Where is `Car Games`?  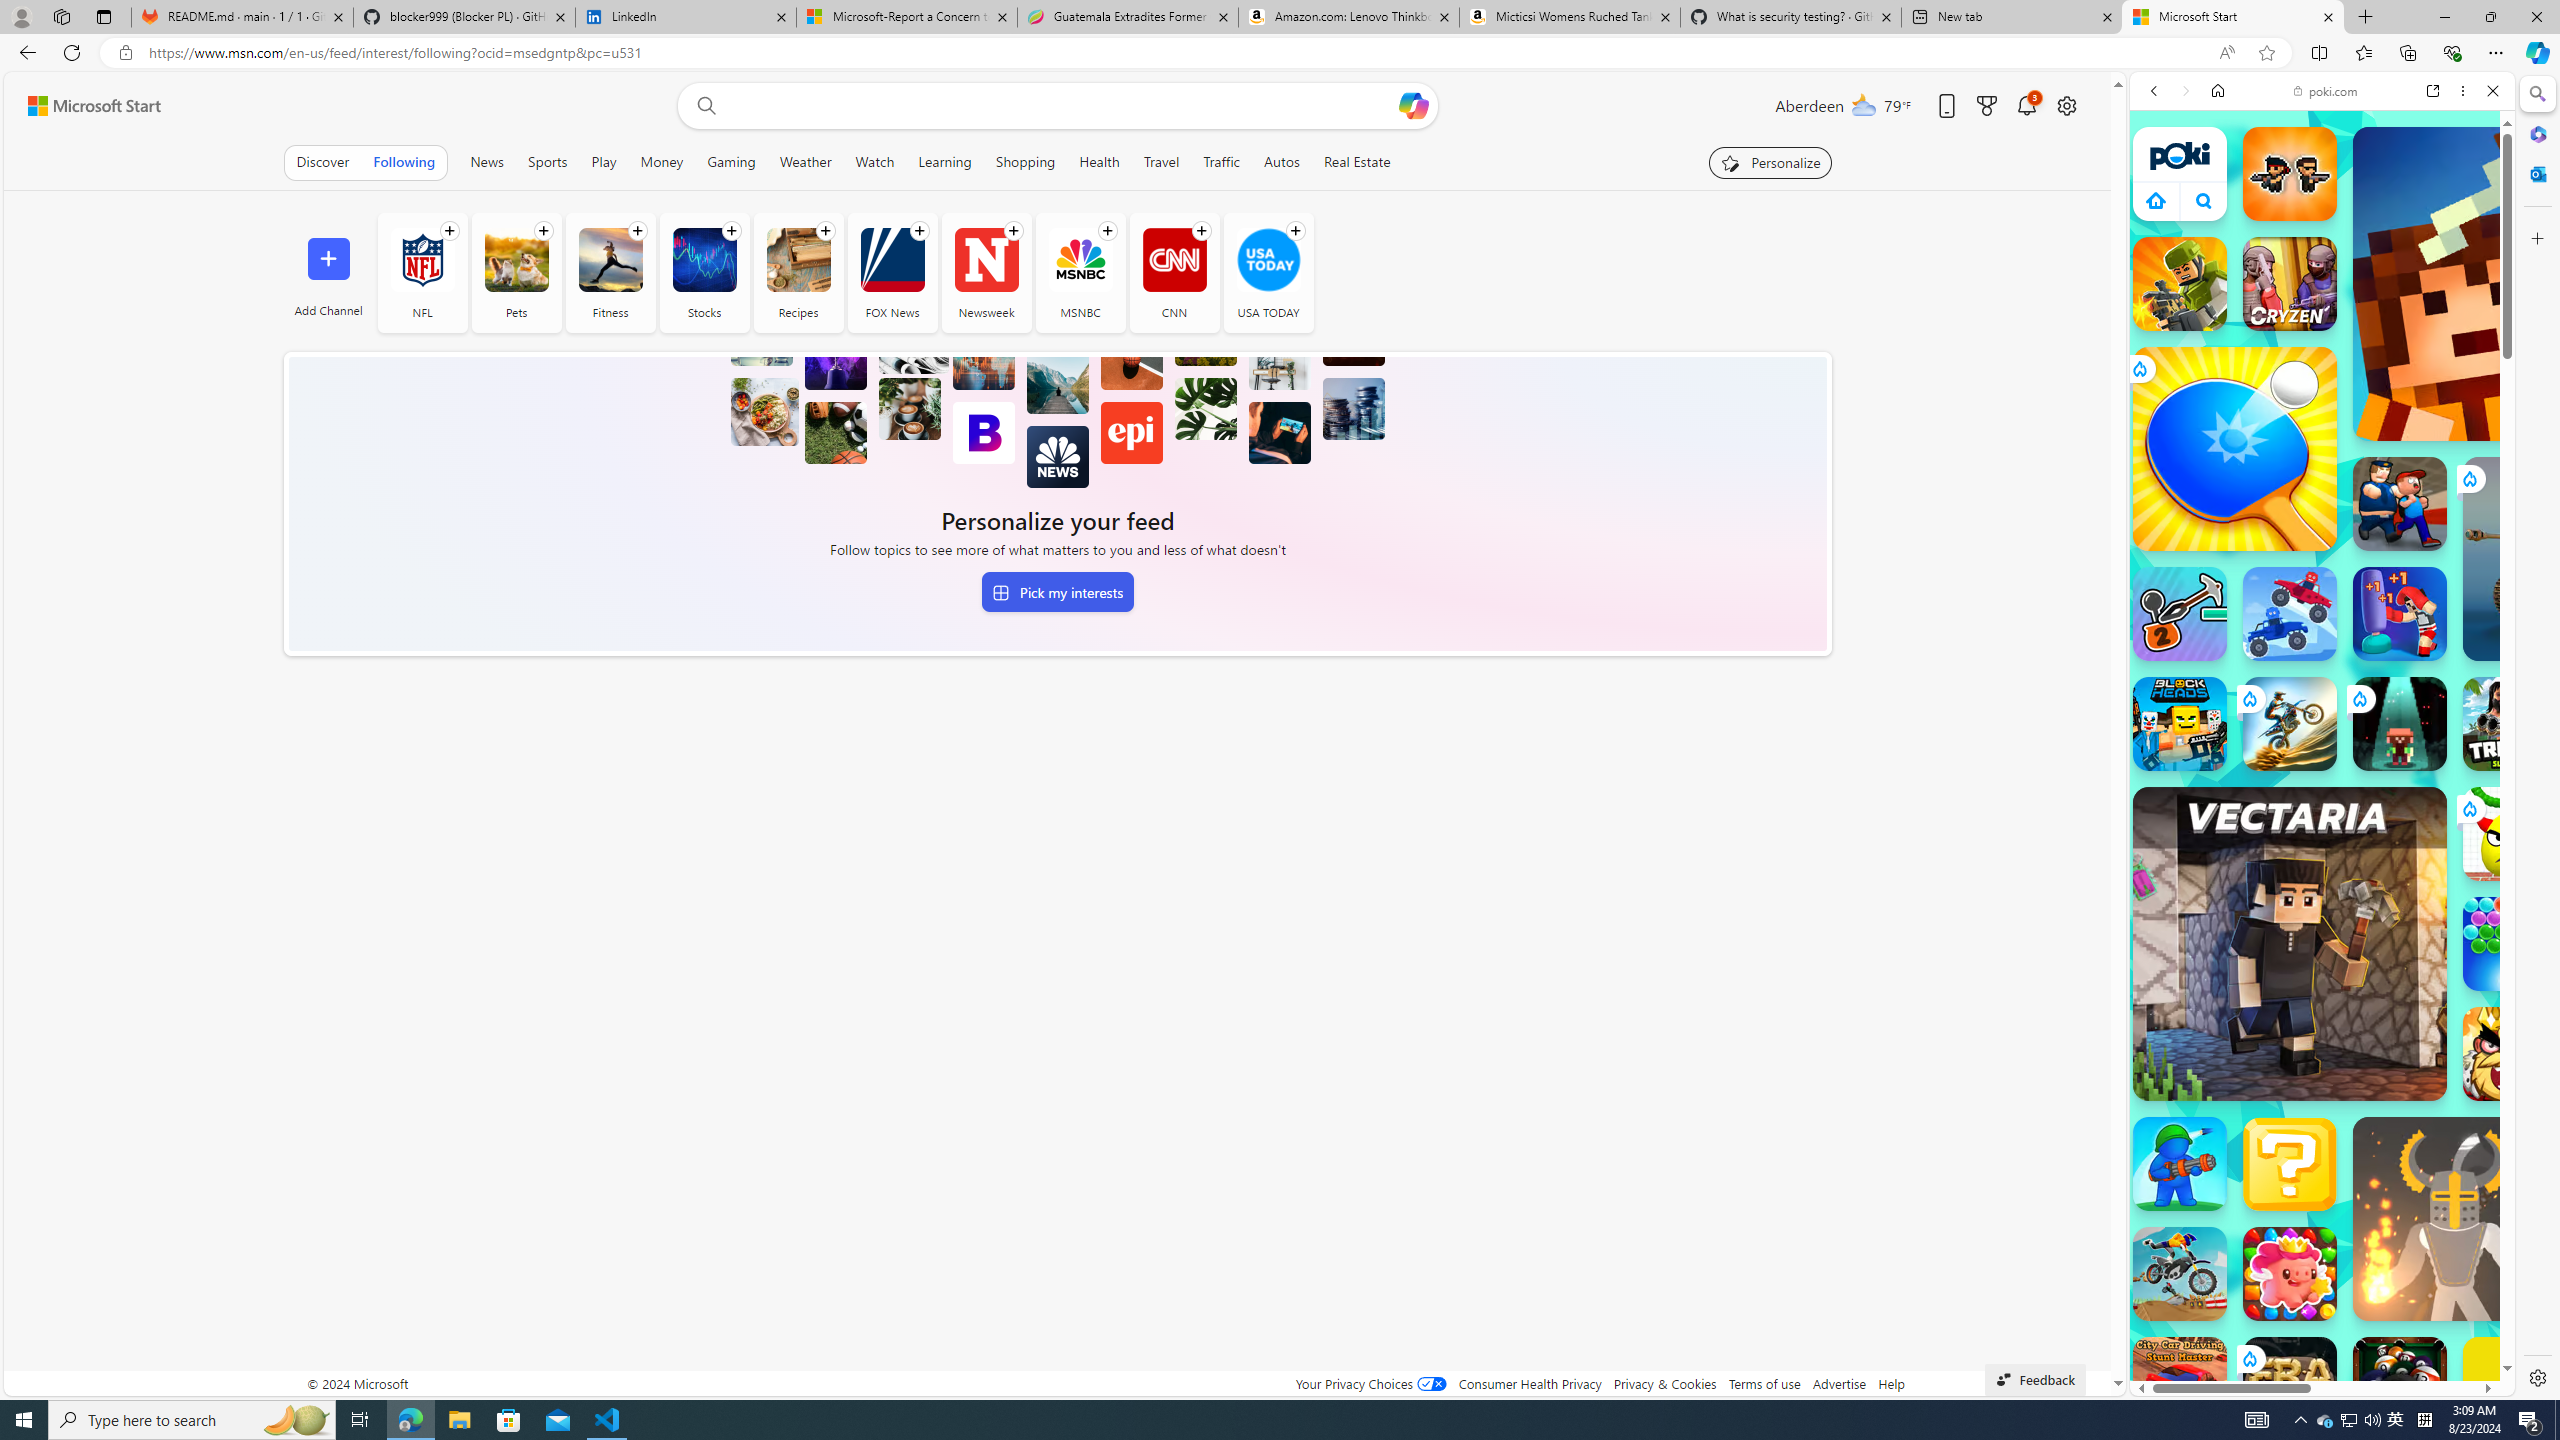
Car Games is located at coordinates (2322, 470).